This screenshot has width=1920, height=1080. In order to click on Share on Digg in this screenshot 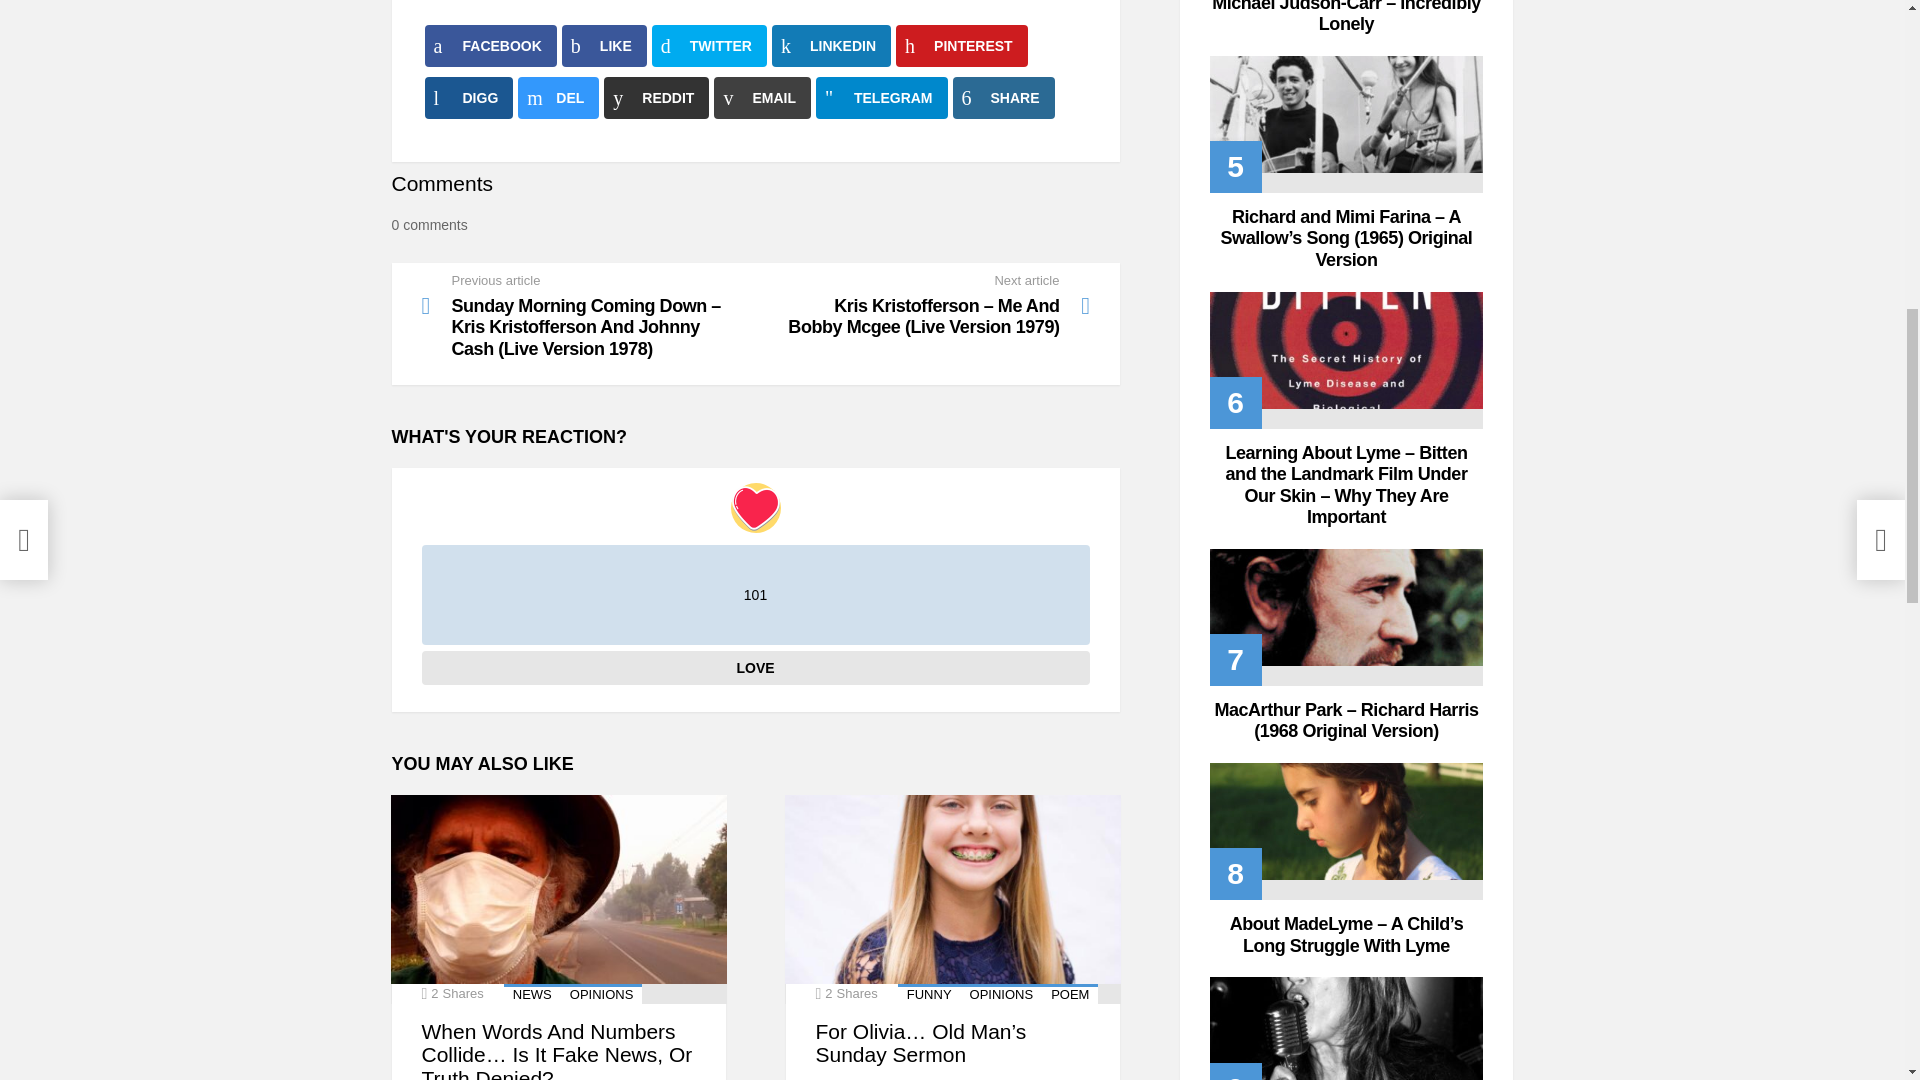, I will do `click(468, 97)`.